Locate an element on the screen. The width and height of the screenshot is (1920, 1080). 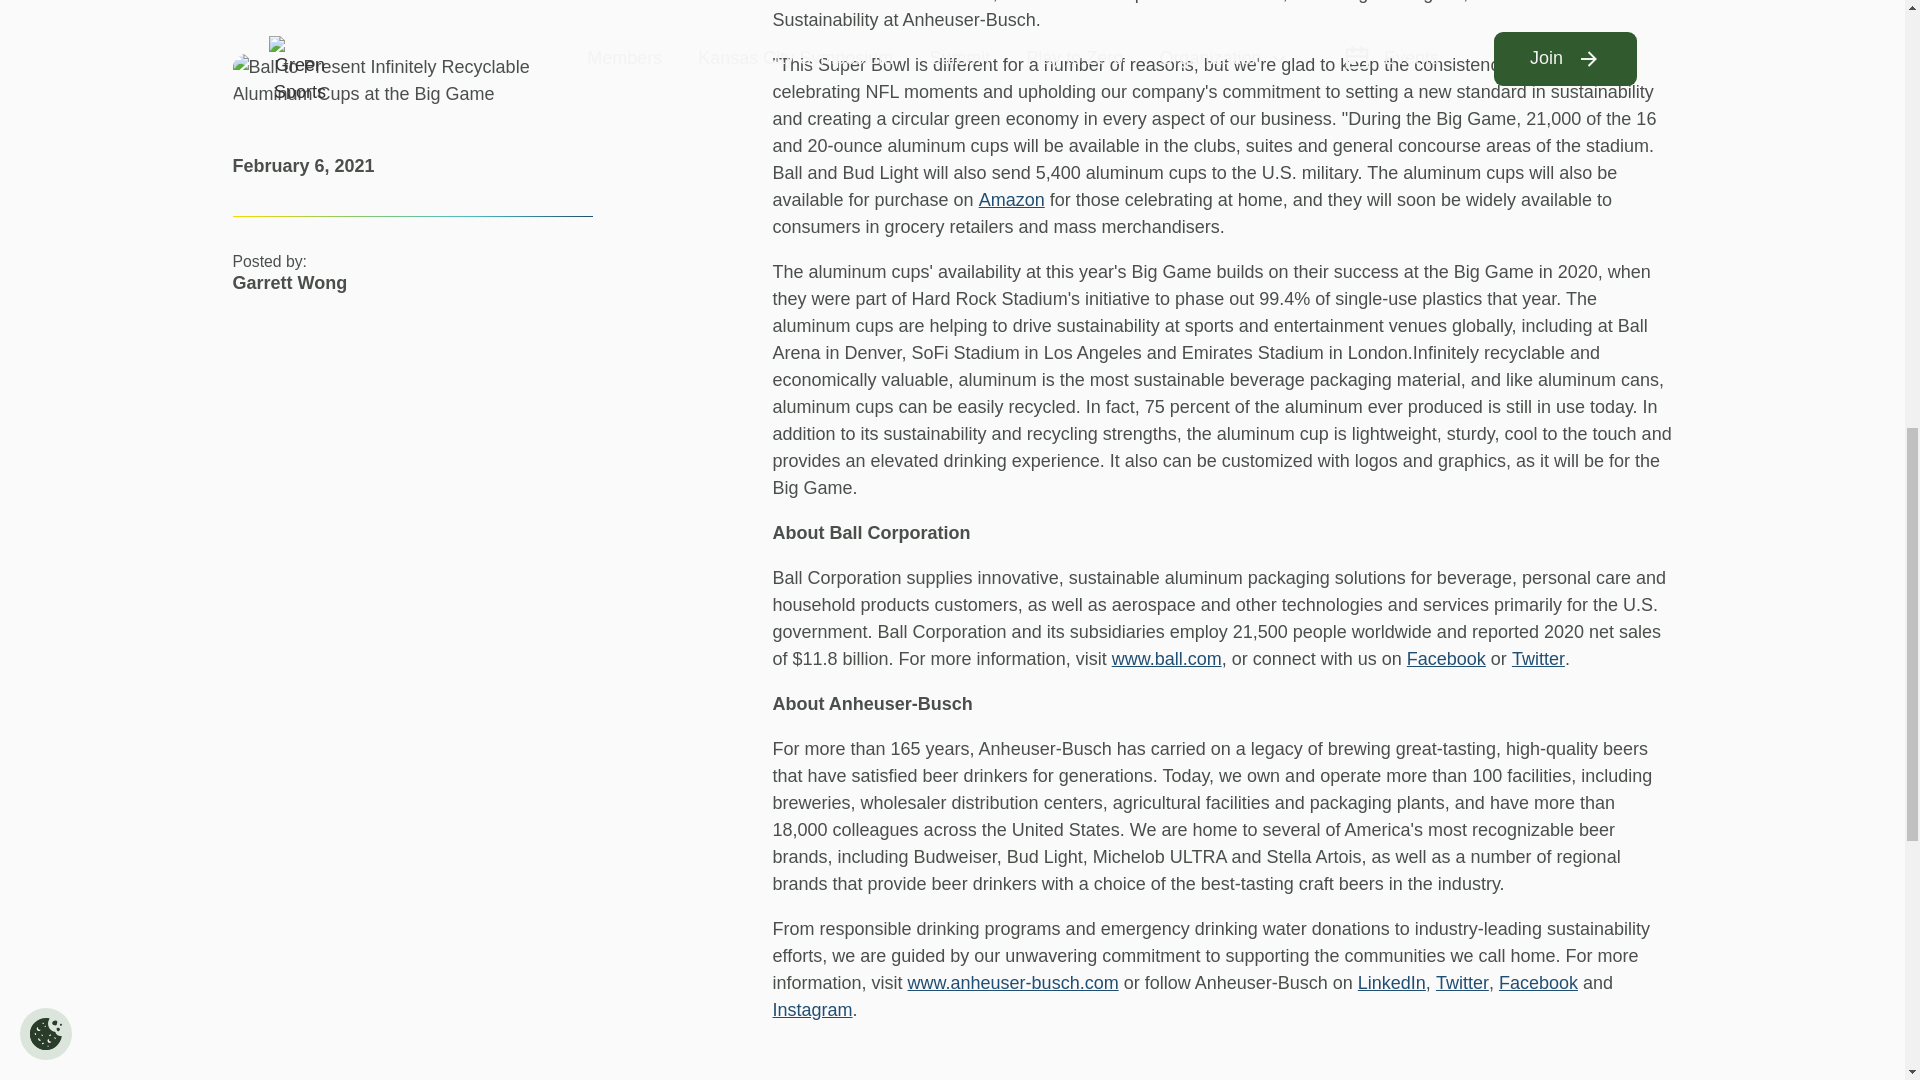
www.anheuser-busch.com is located at coordinates (1014, 982).